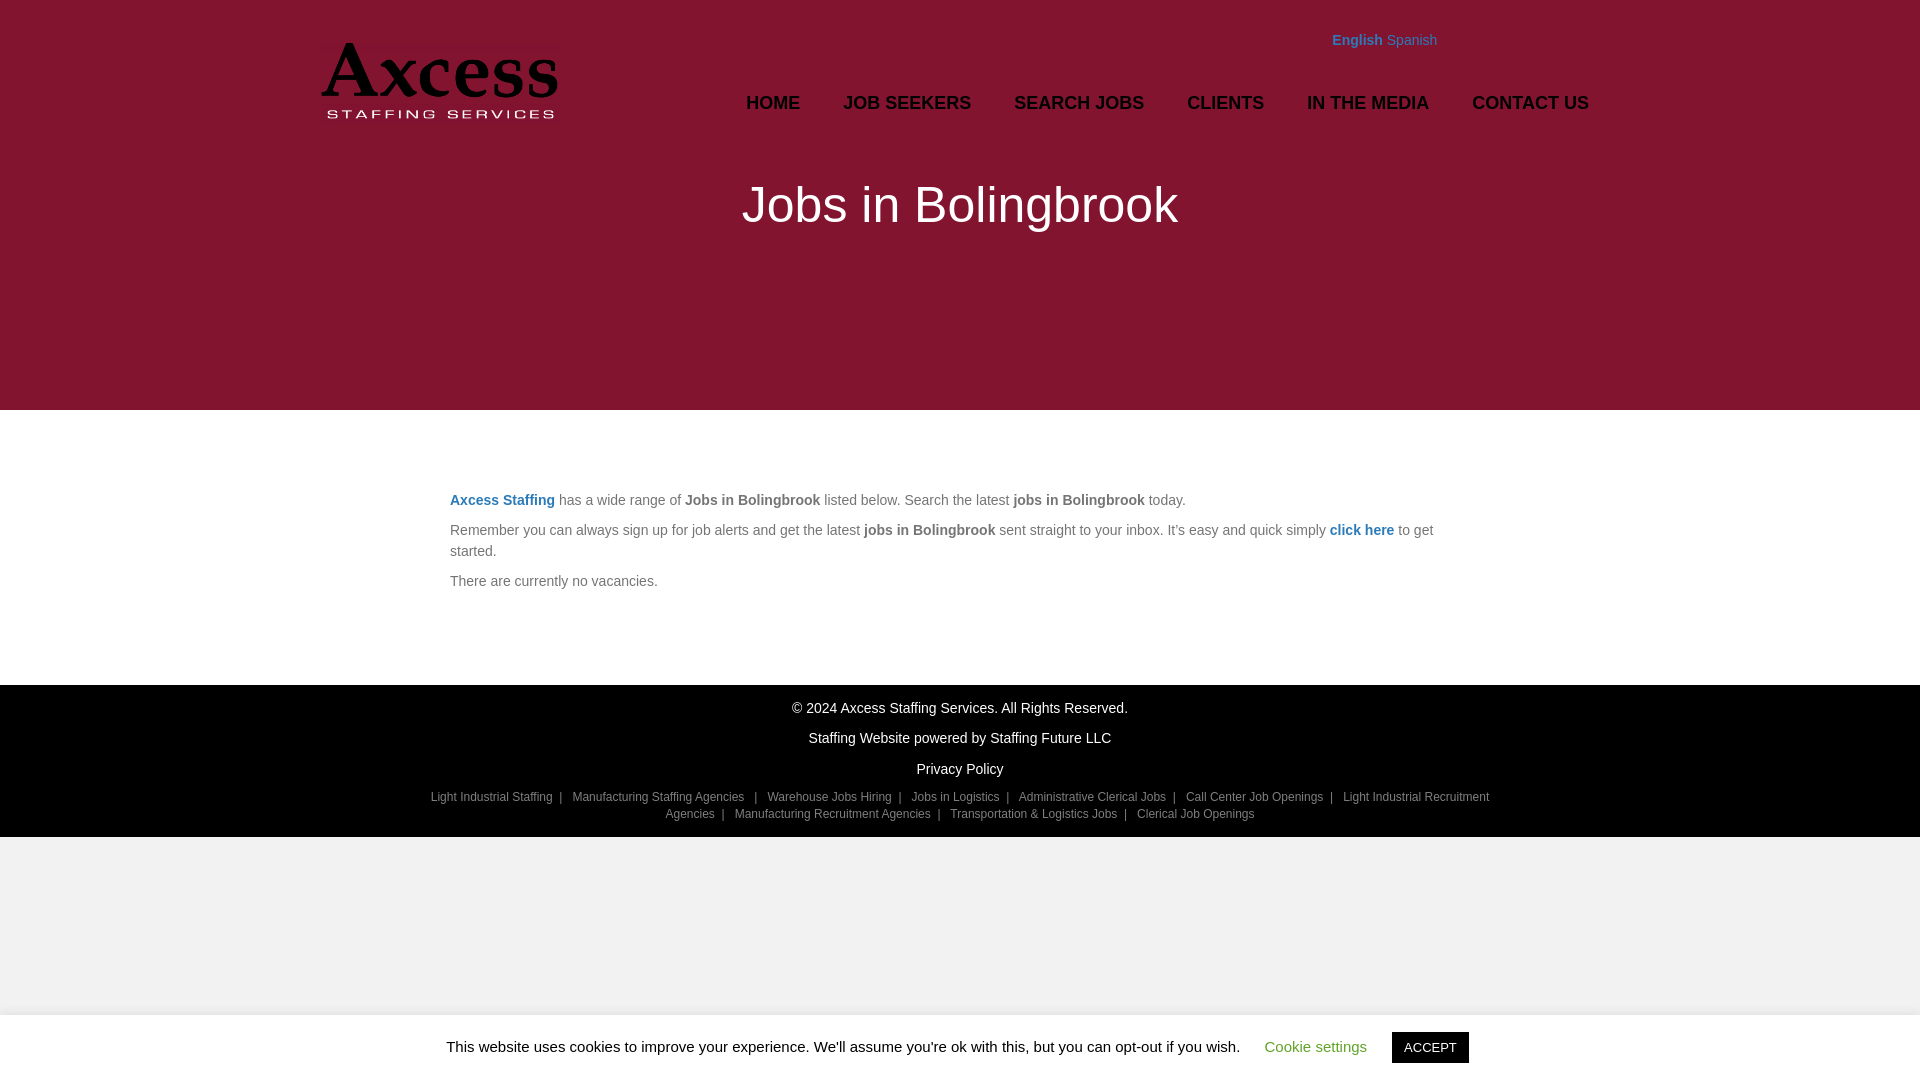 The width and height of the screenshot is (1920, 1080). Describe the element at coordinates (1092, 796) in the screenshot. I see `Administrative Clerical Jobs` at that location.